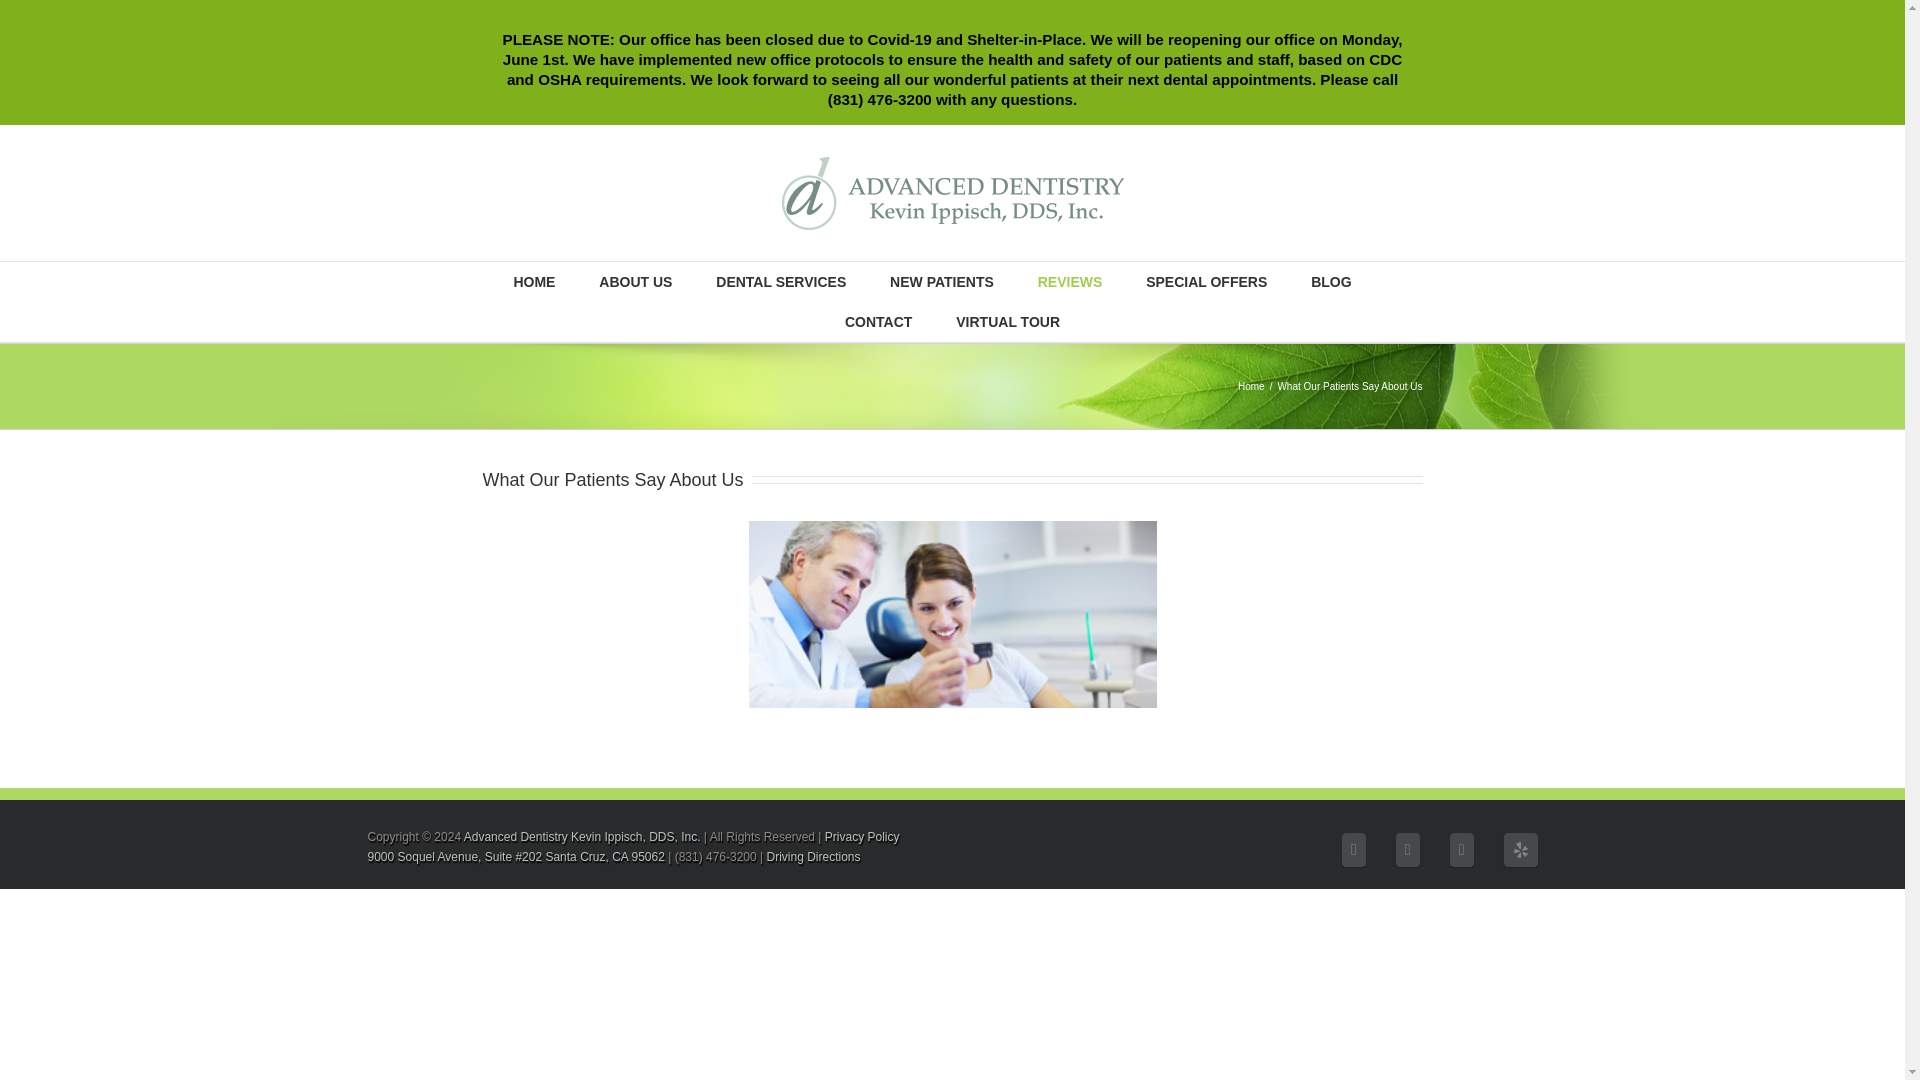 Image resolution: width=1920 pixels, height=1080 pixels. What do you see at coordinates (1206, 282) in the screenshot?
I see `SPECIAL OFFERS` at bounding box center [1206, 282].